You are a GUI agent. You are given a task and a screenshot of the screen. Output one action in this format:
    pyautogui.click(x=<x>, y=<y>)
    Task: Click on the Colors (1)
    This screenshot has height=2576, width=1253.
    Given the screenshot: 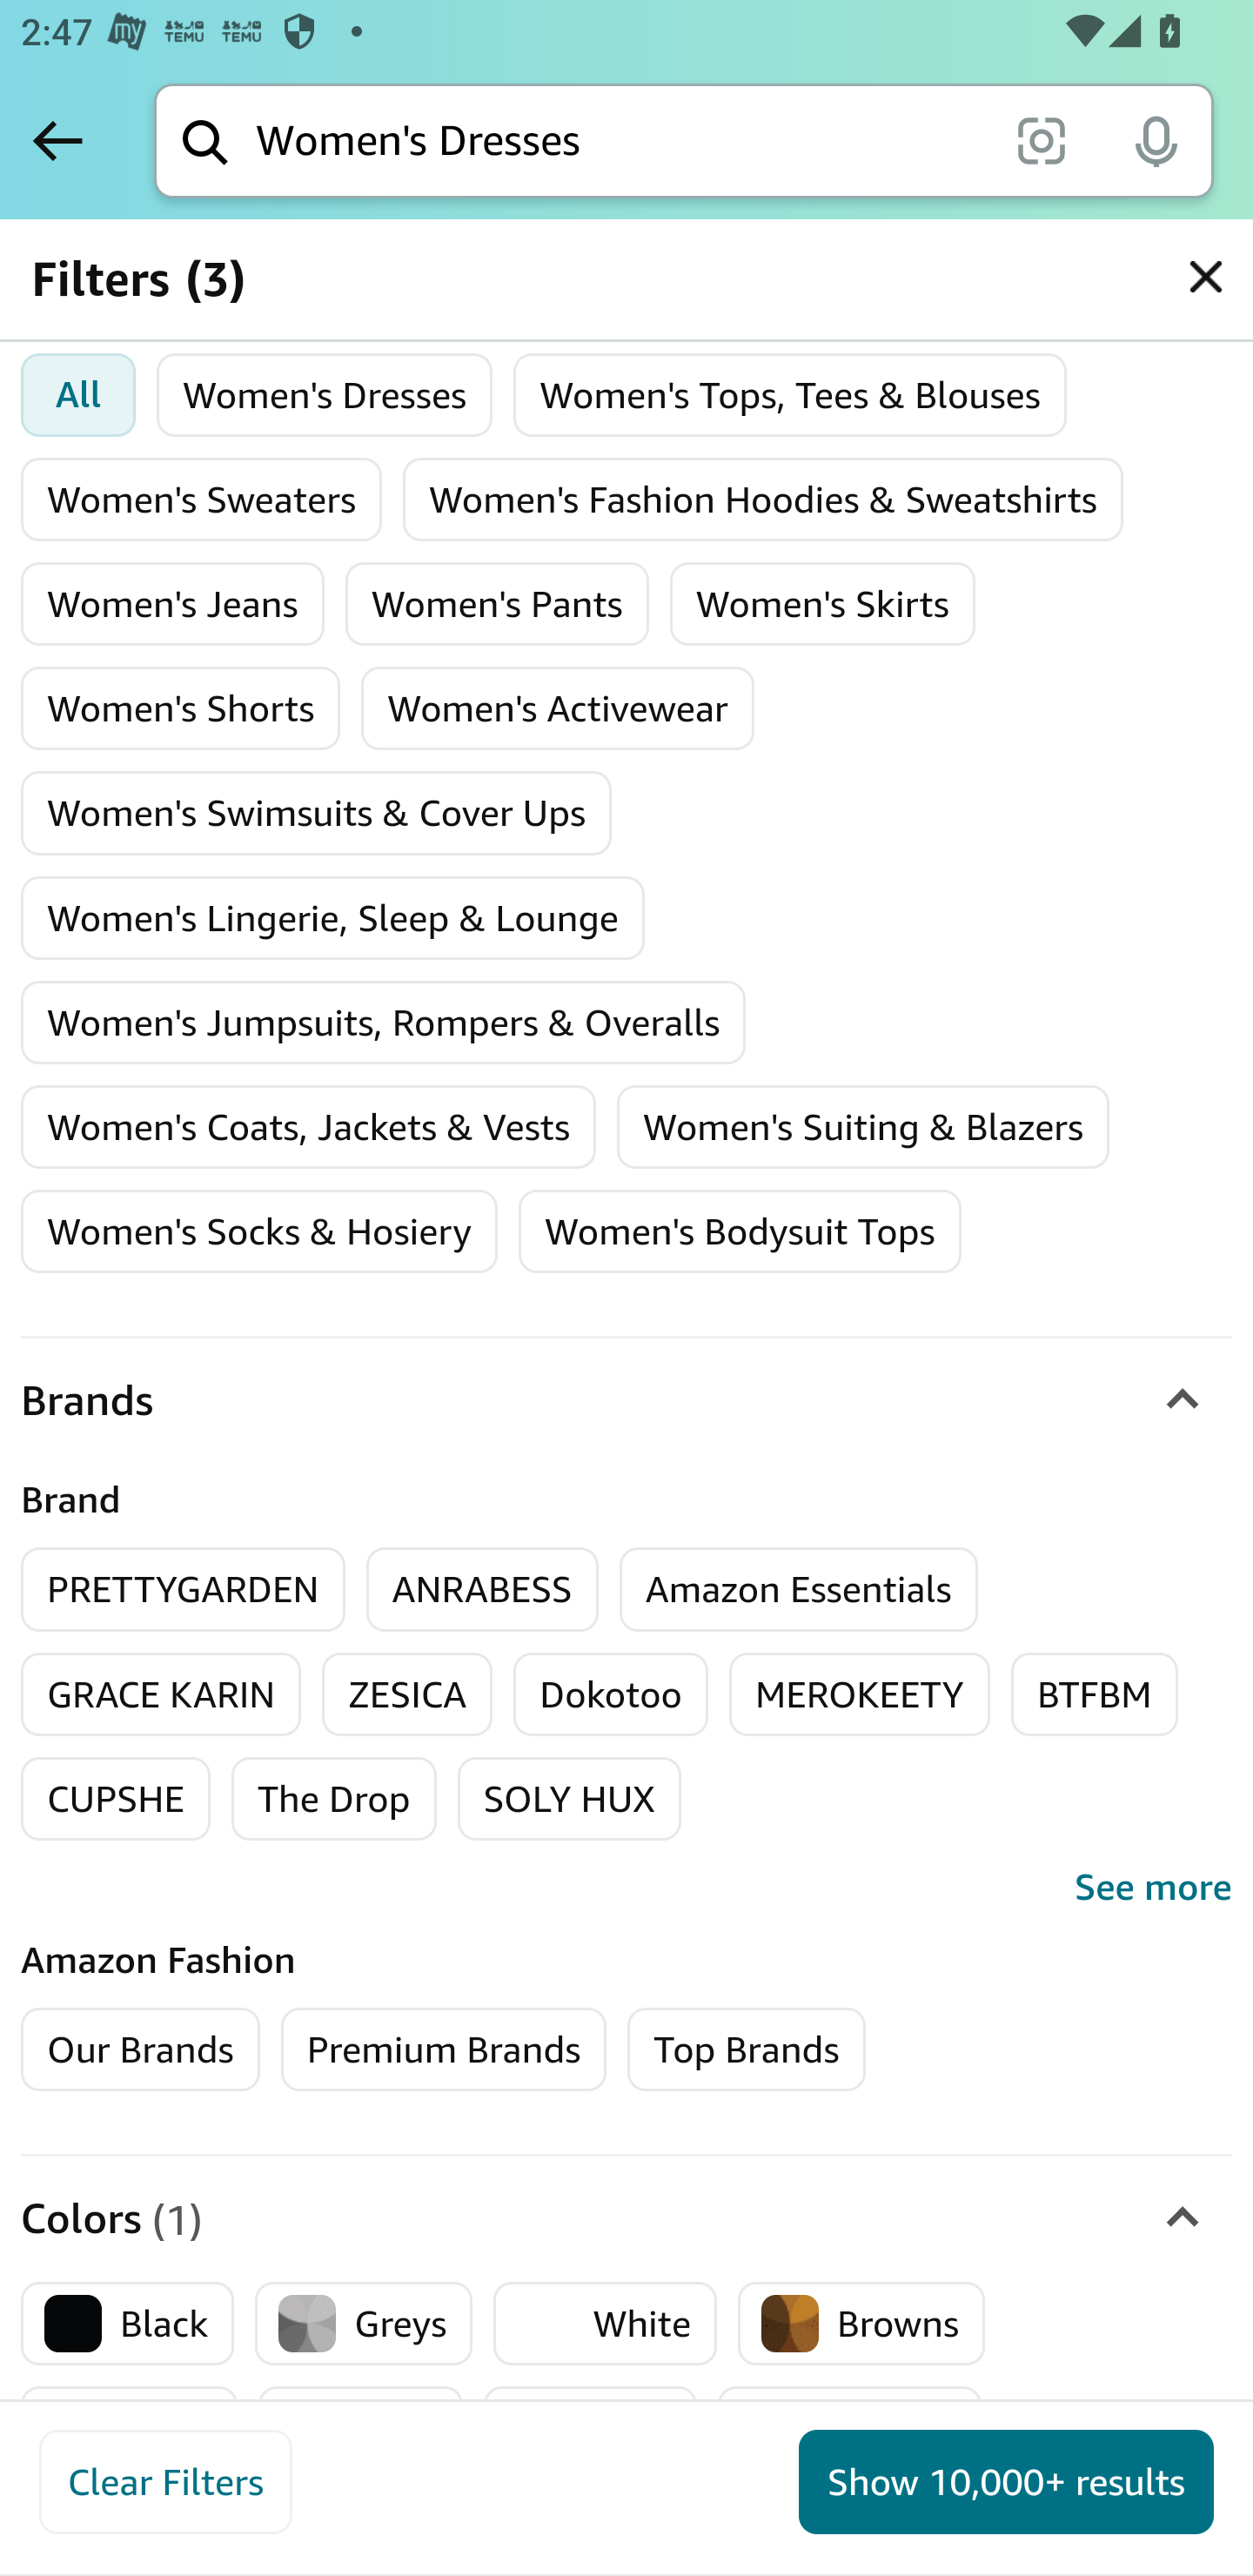 What is the action you would take?
    pyautogui.click(x=626, y=2220)
    